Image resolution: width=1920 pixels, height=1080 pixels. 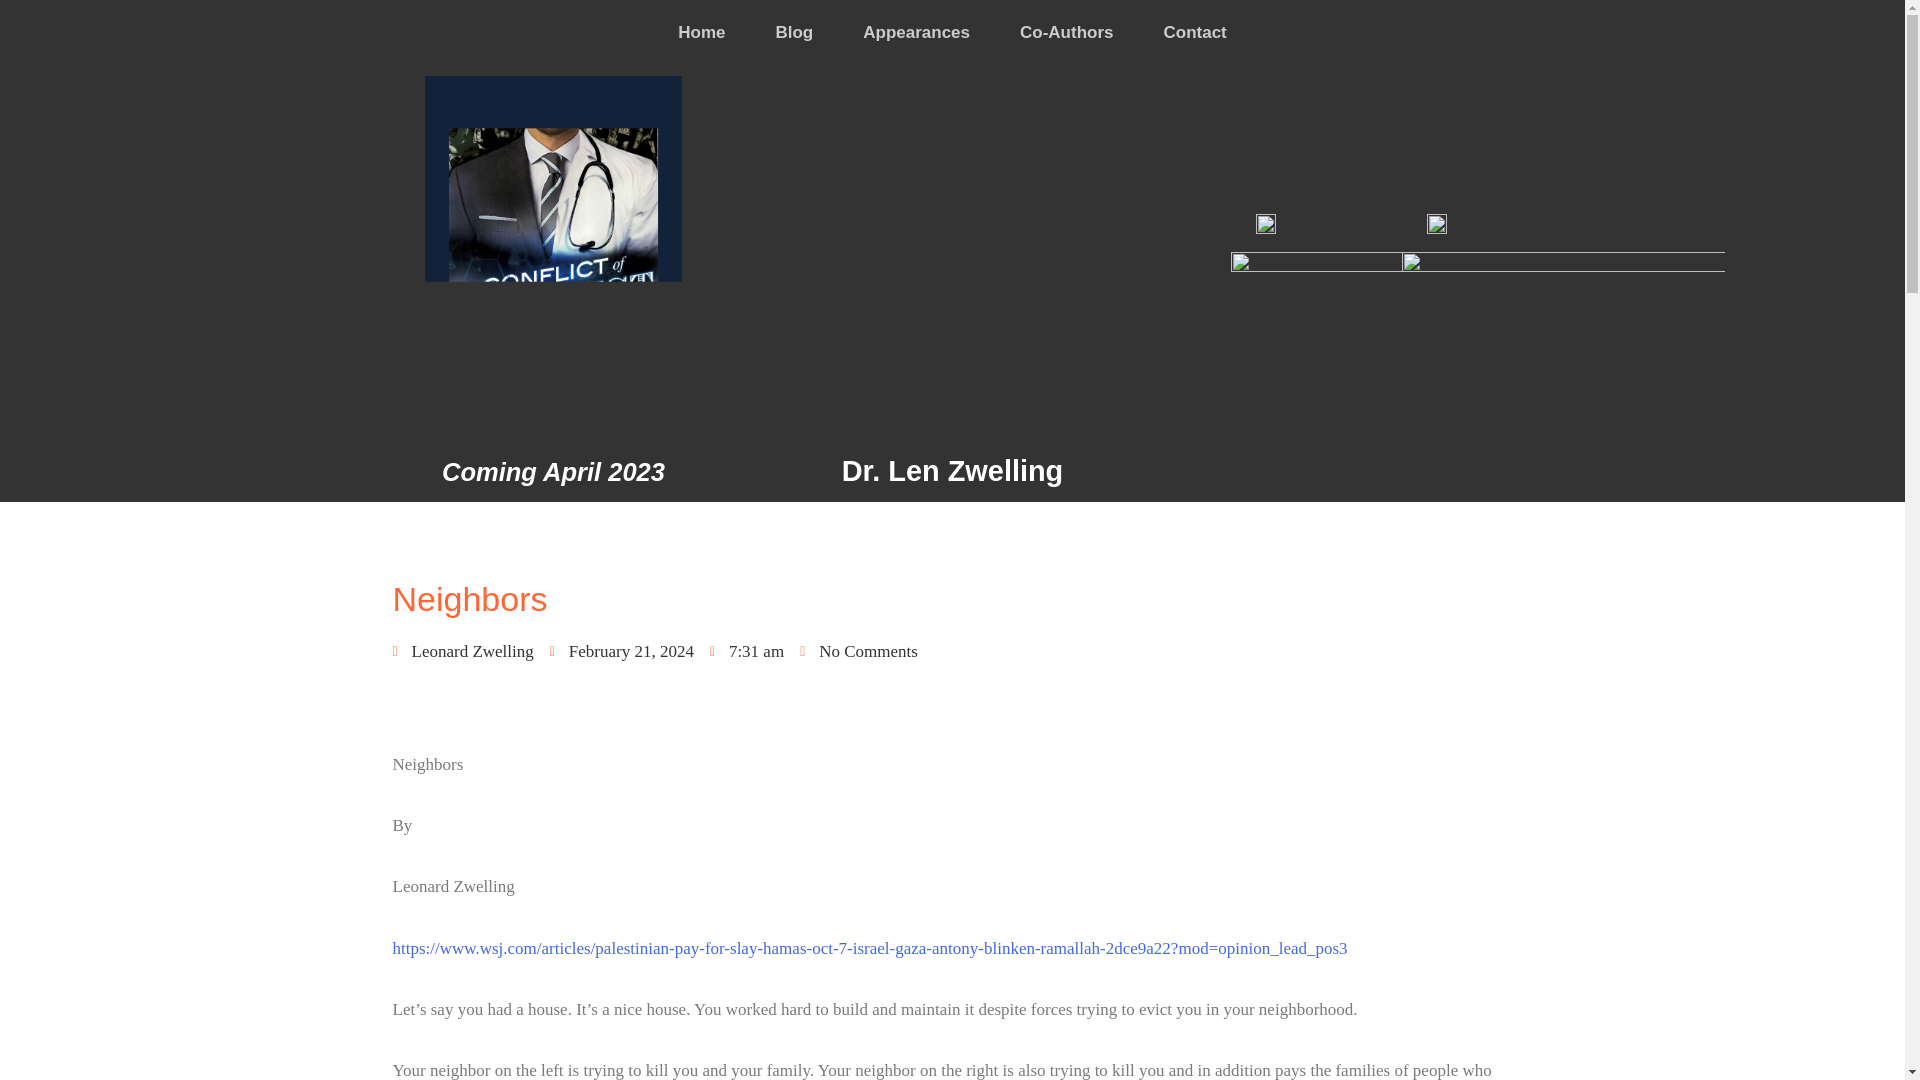 I want to click on Co-Authors, so click(x=1066, y=32).